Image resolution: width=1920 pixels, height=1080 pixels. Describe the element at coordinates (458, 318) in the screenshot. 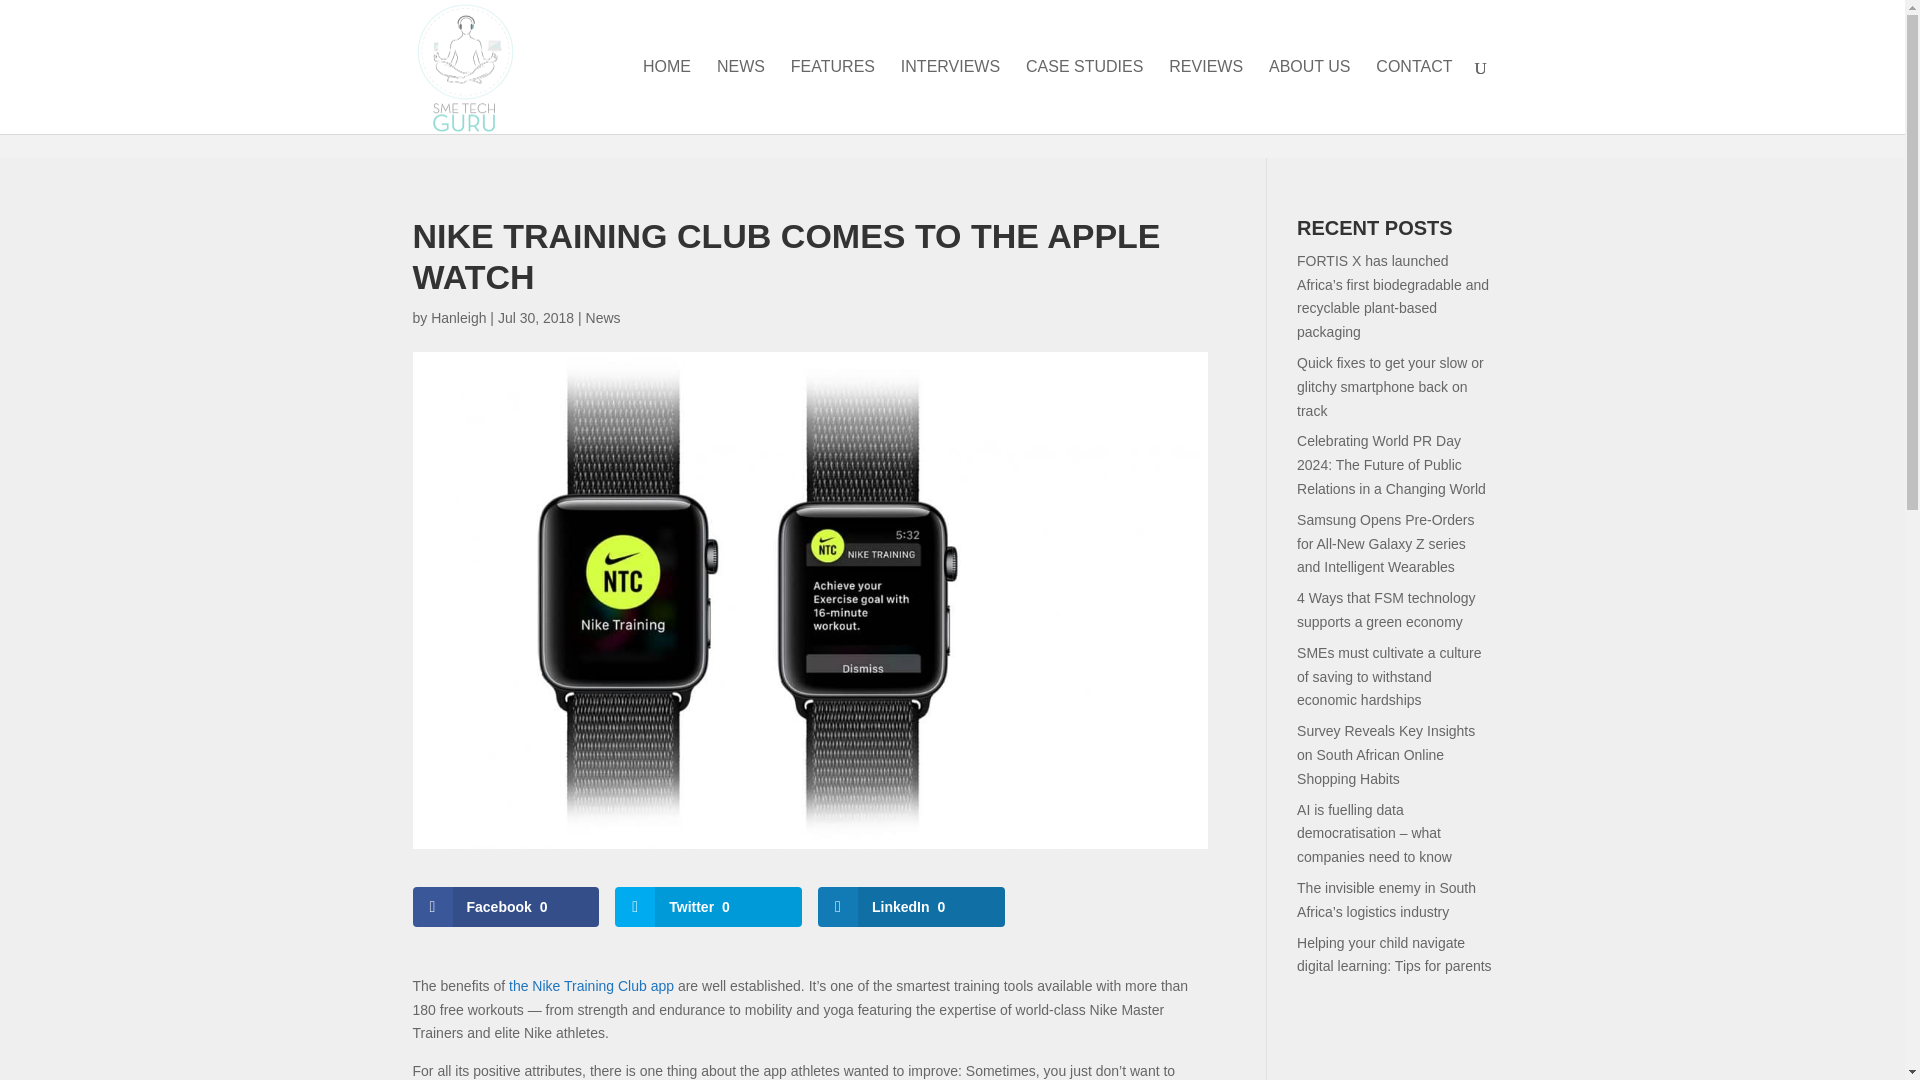

I see `Hanleigh` at that location.